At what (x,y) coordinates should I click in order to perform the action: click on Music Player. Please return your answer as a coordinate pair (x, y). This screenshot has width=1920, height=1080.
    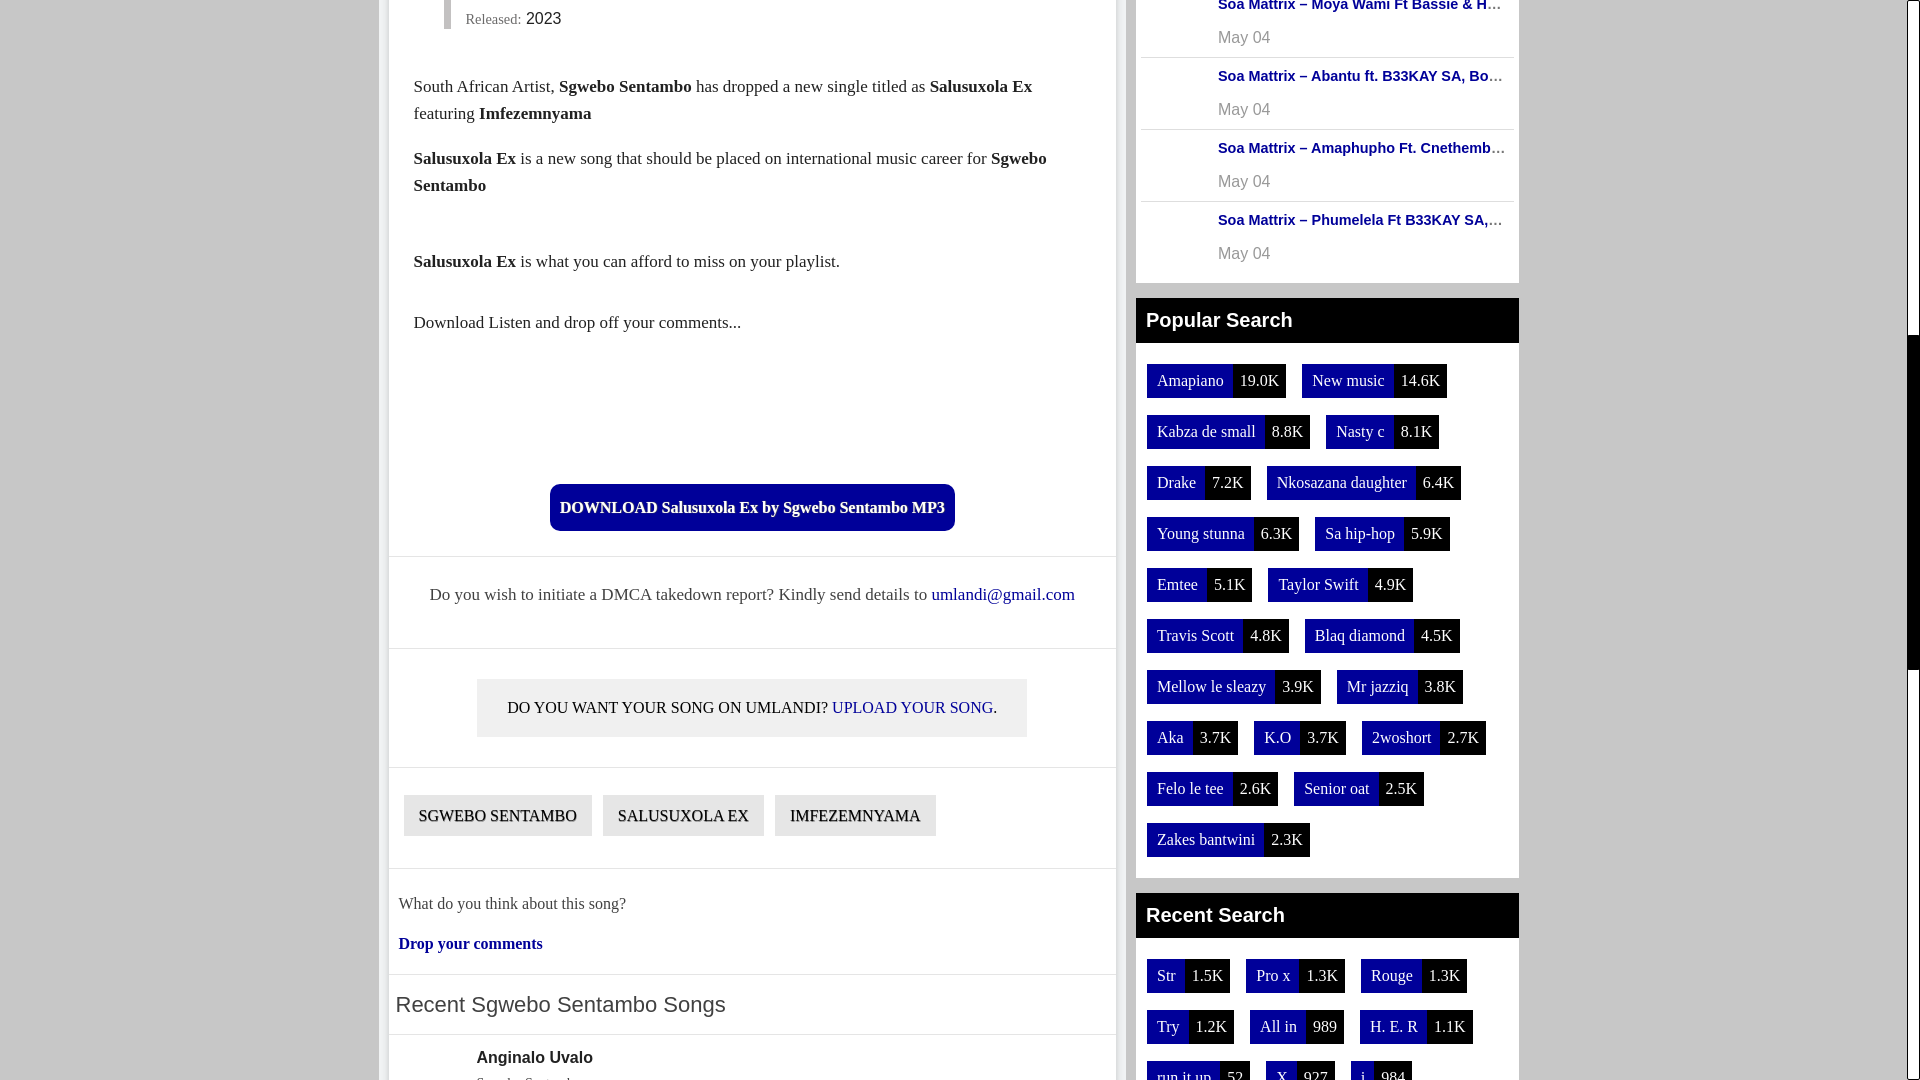
    Looking at the image, I should click on (752, 406).